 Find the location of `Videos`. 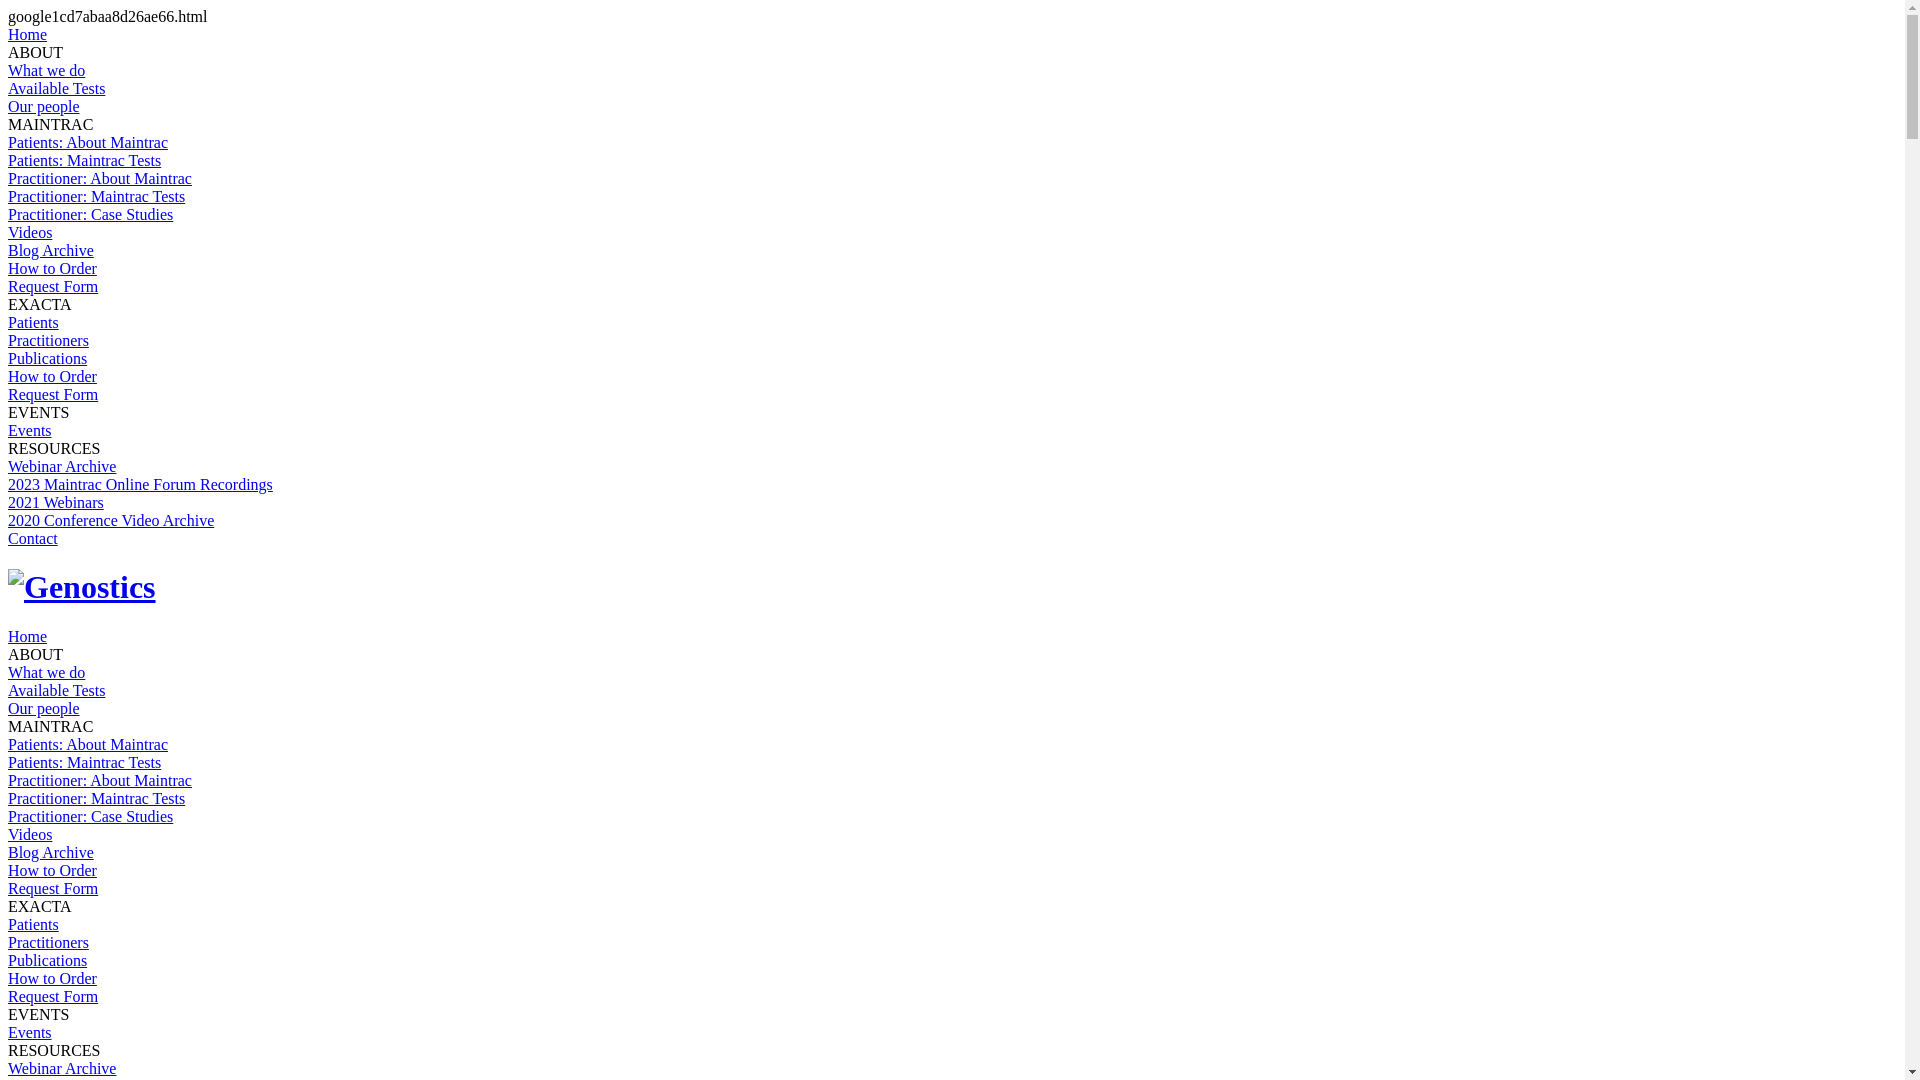

Videos is located at coordinates (30, 232).